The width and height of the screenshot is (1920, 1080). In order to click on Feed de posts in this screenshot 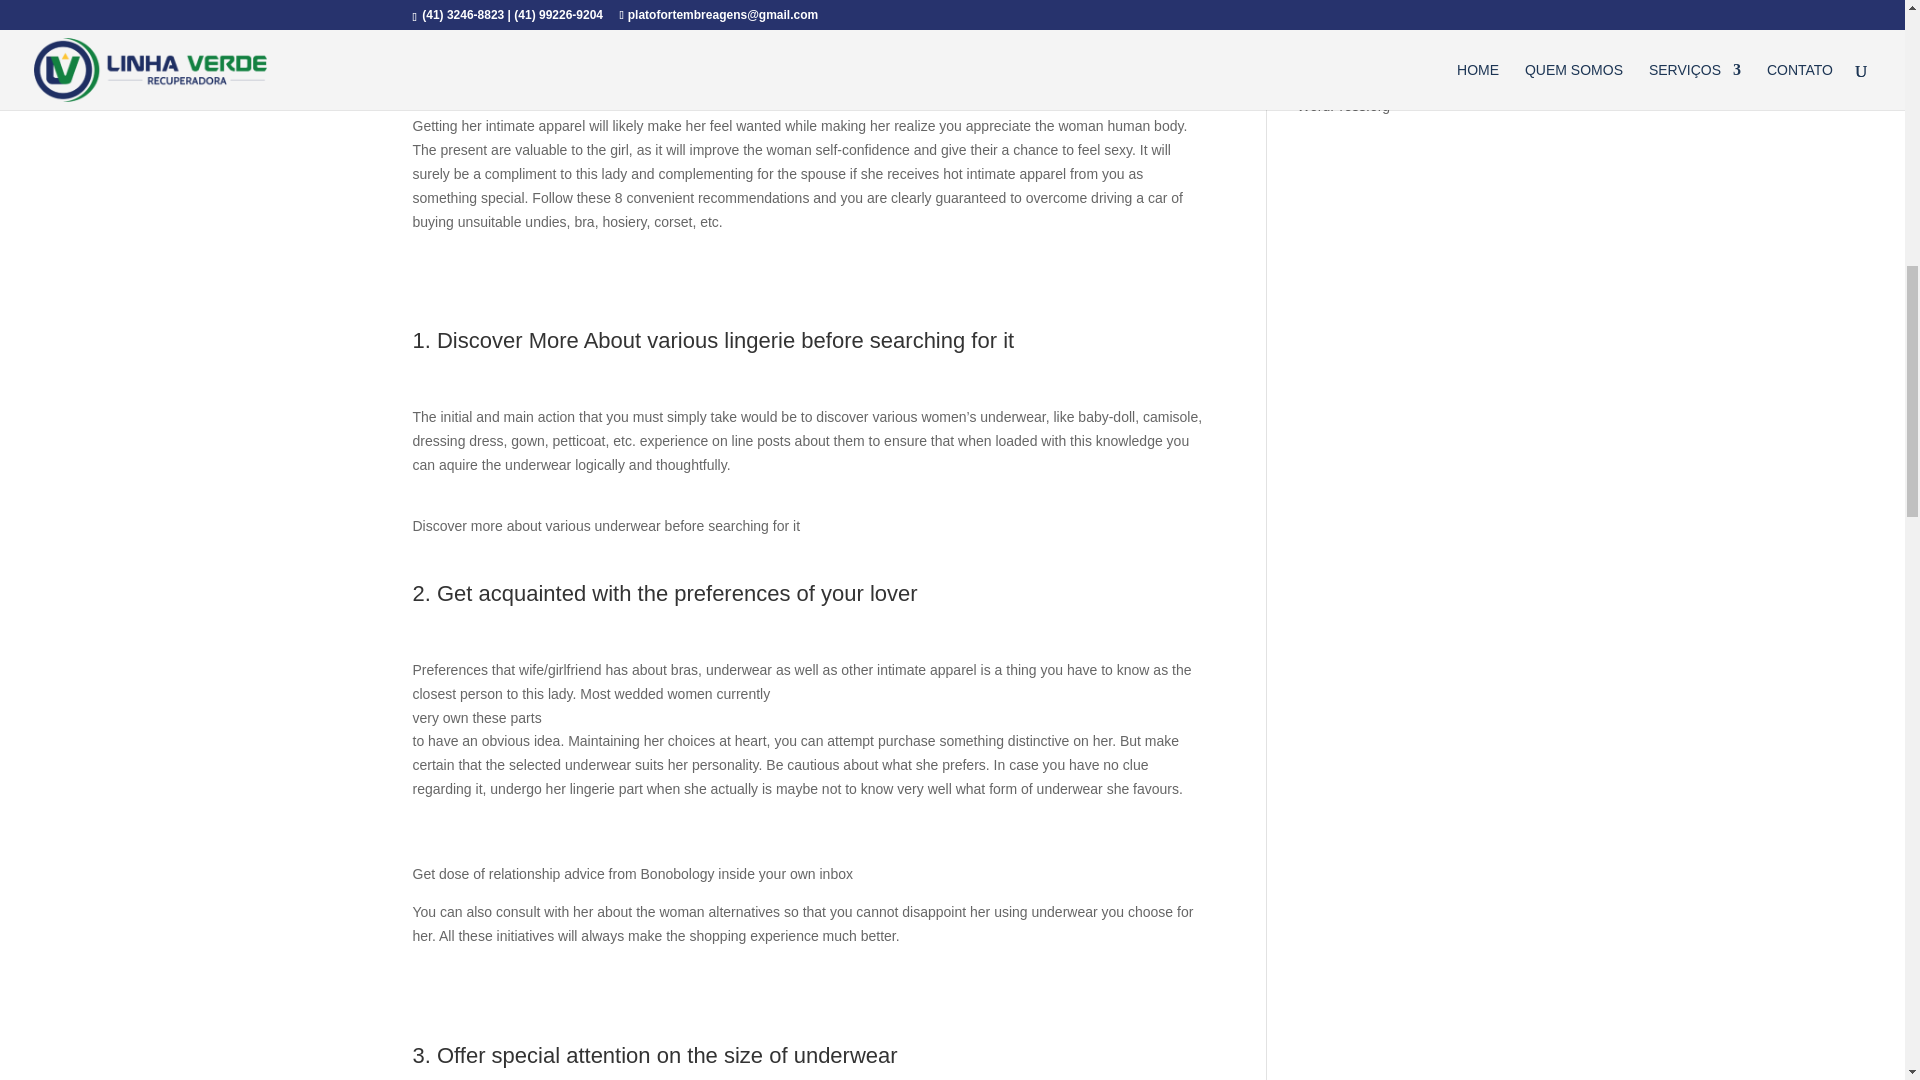, I will do `click(1342, 44)`.